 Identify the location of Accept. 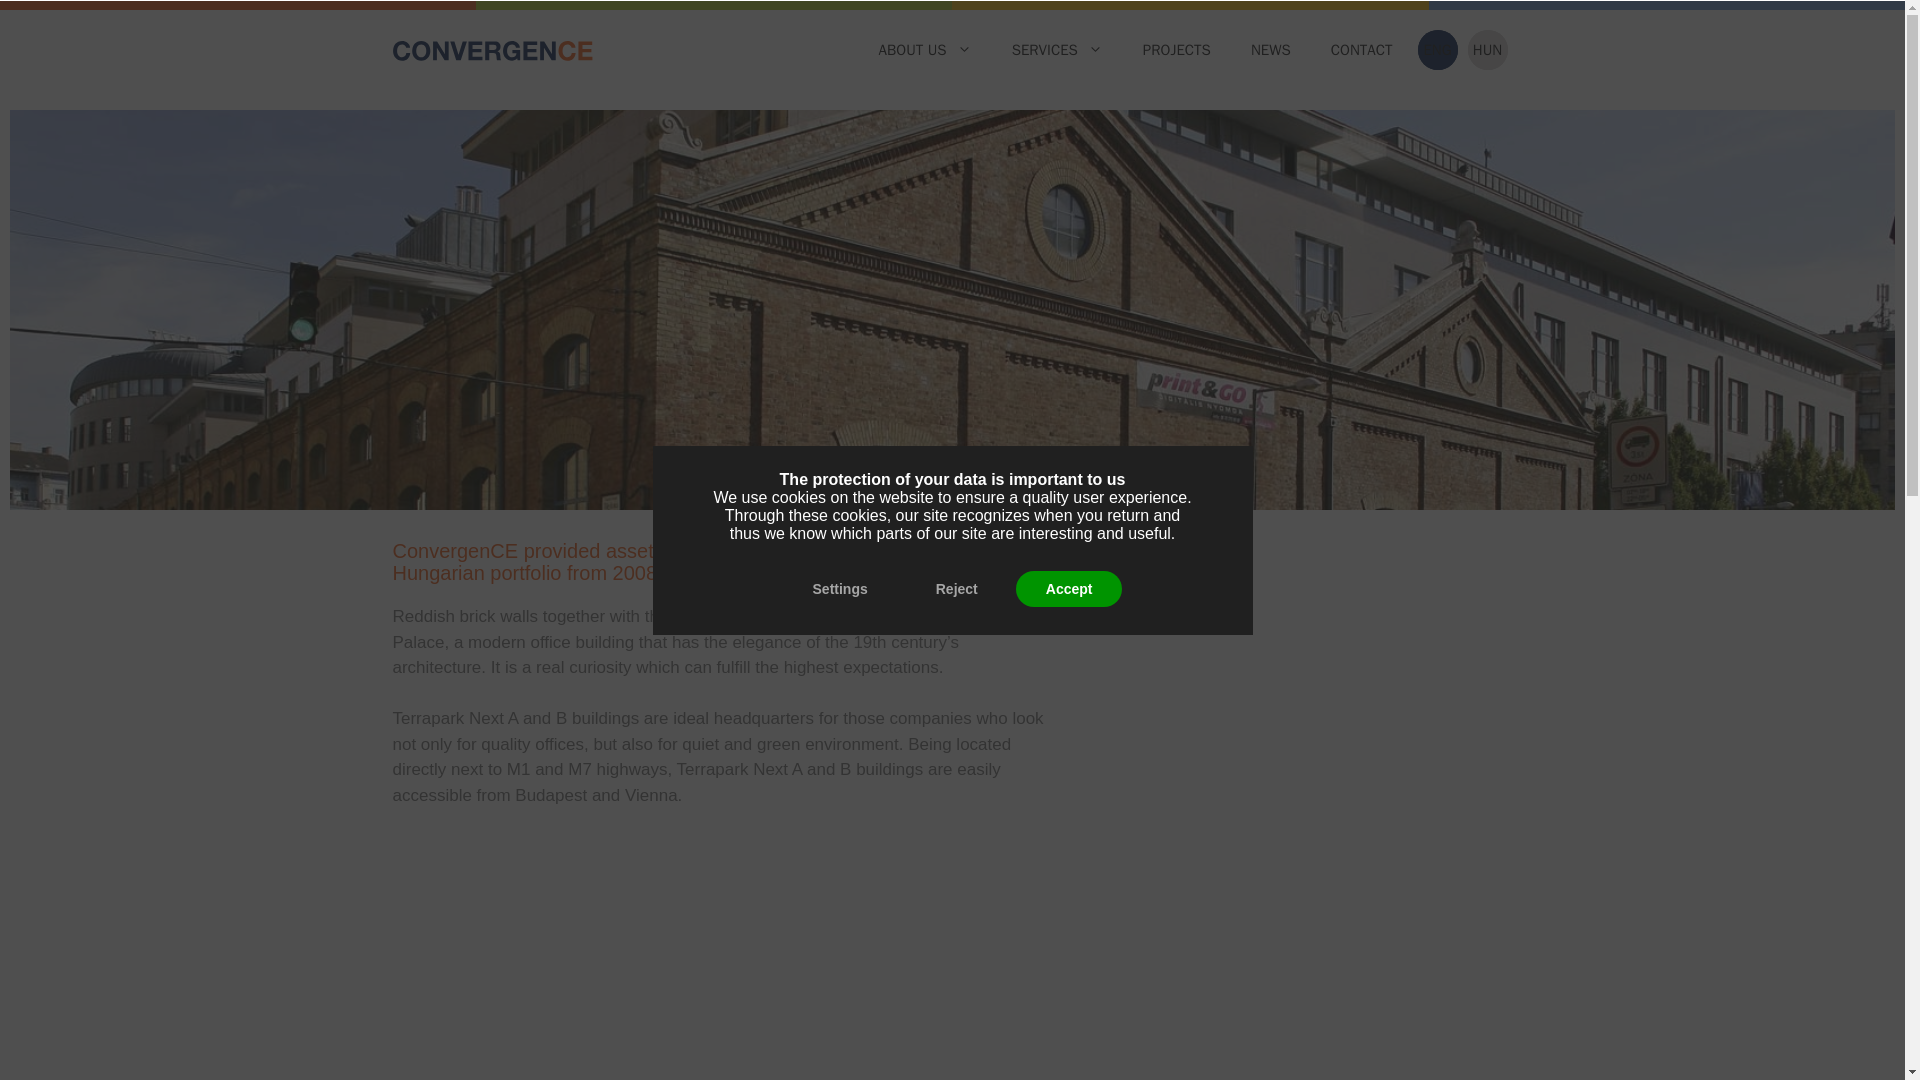
(1069, 588).